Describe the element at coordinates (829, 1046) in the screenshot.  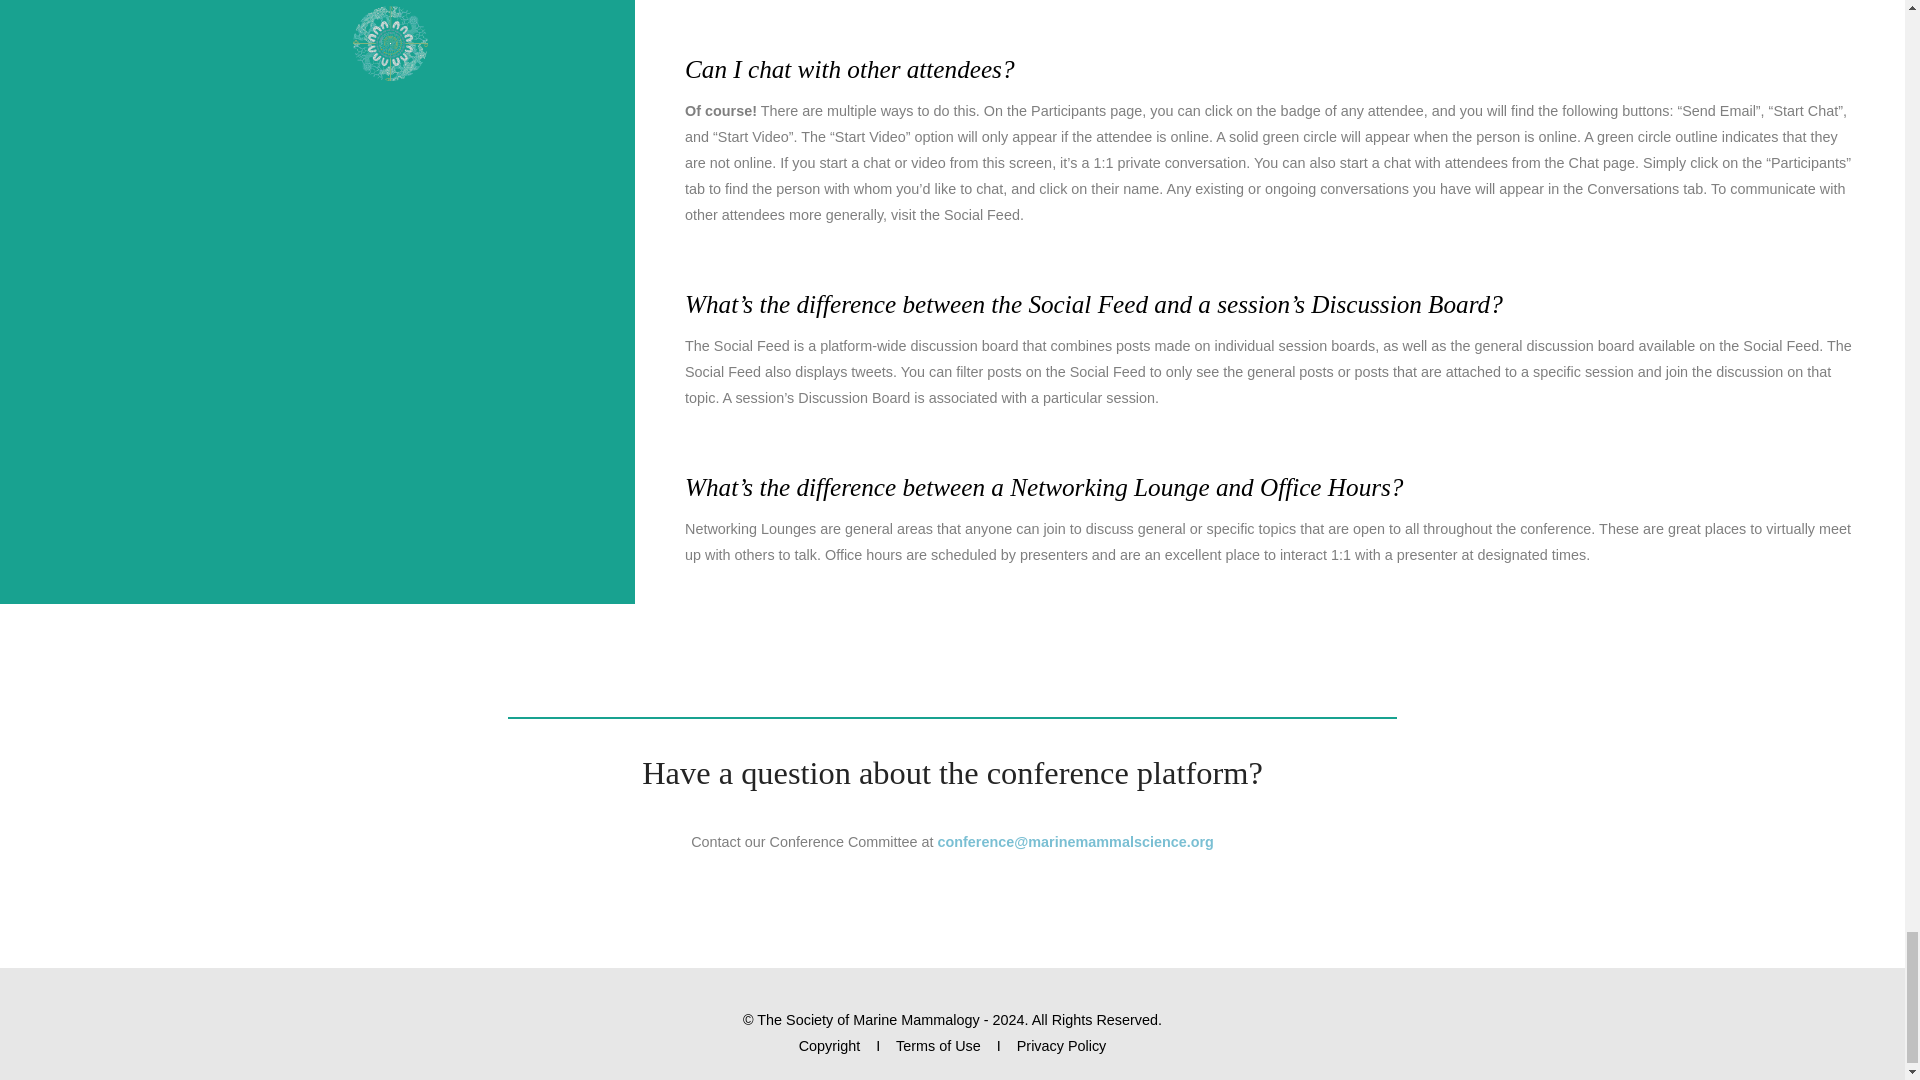
I see `Copyright` at that location.